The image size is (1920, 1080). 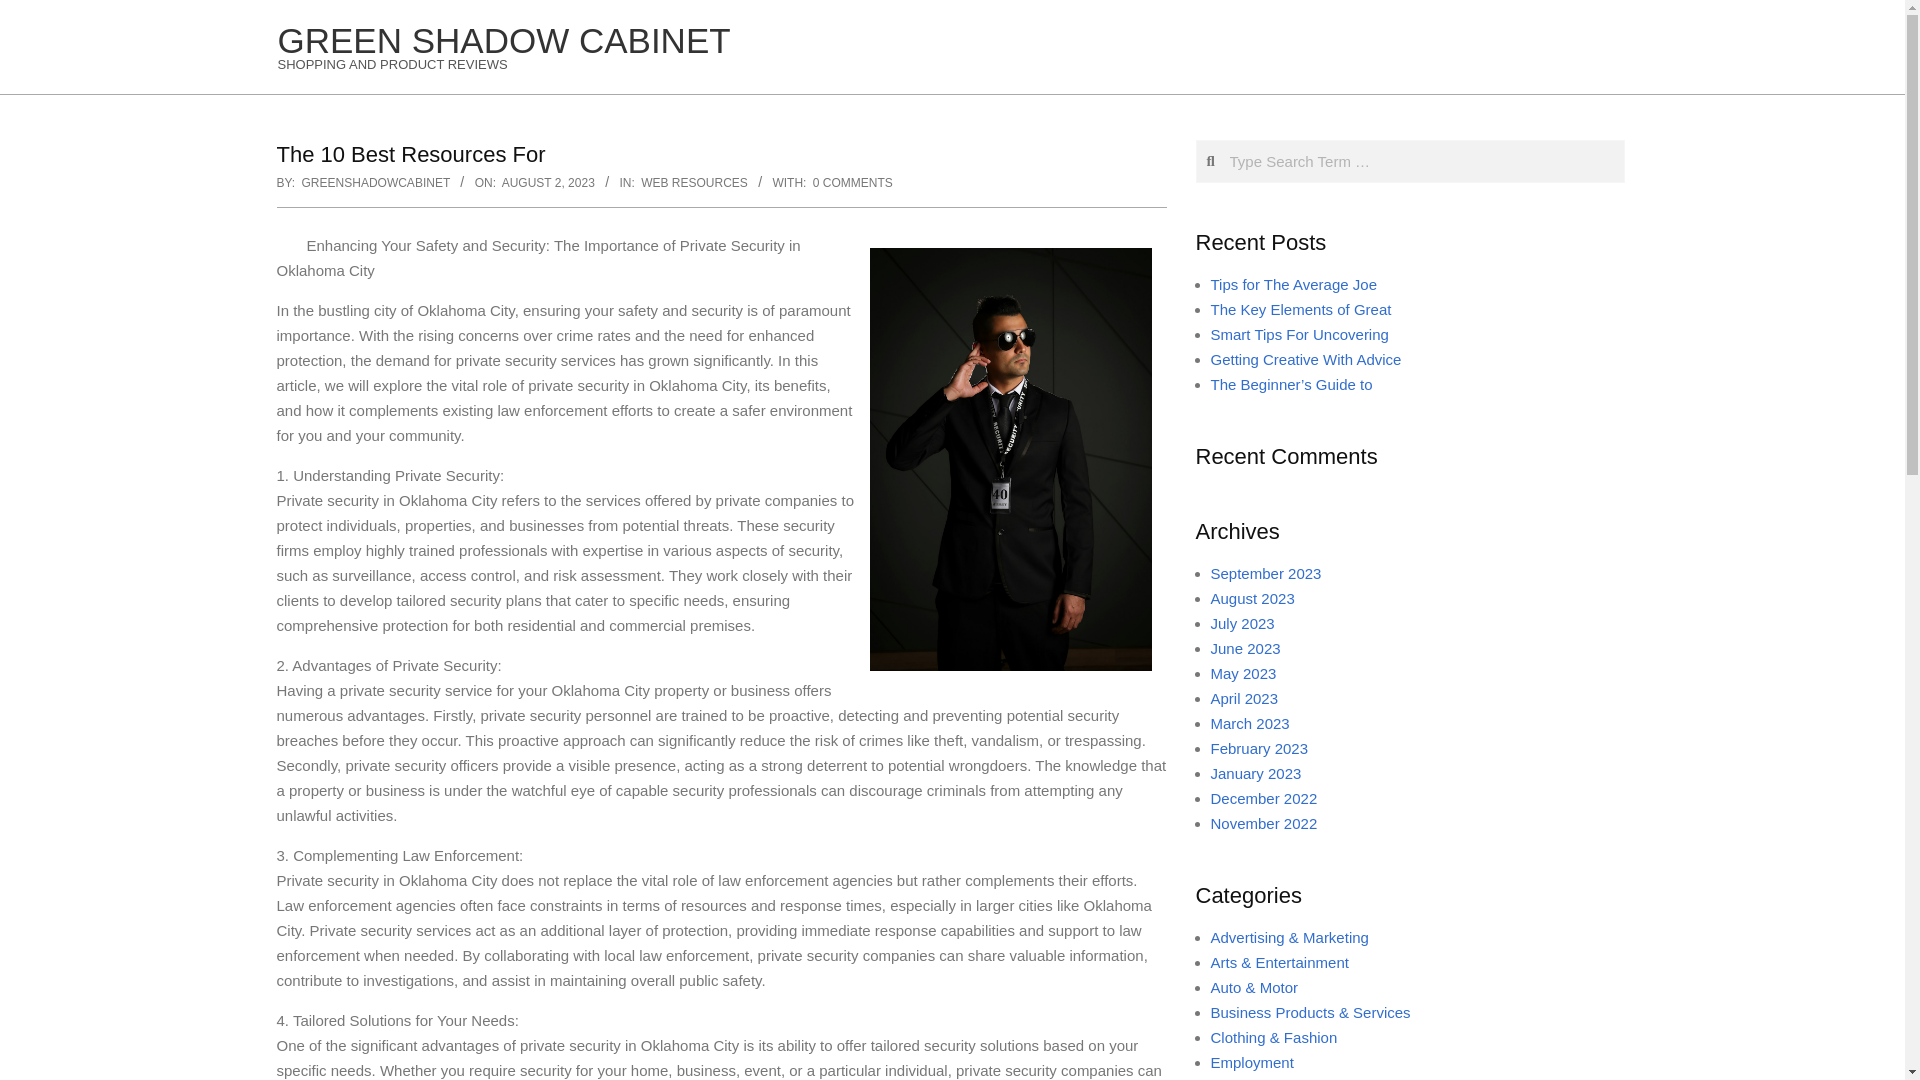 What do you see at coordinates (1298, 334) in the screenshot?
I see `Smart Tips For Uncovering` at bounding box center [1298, 334].